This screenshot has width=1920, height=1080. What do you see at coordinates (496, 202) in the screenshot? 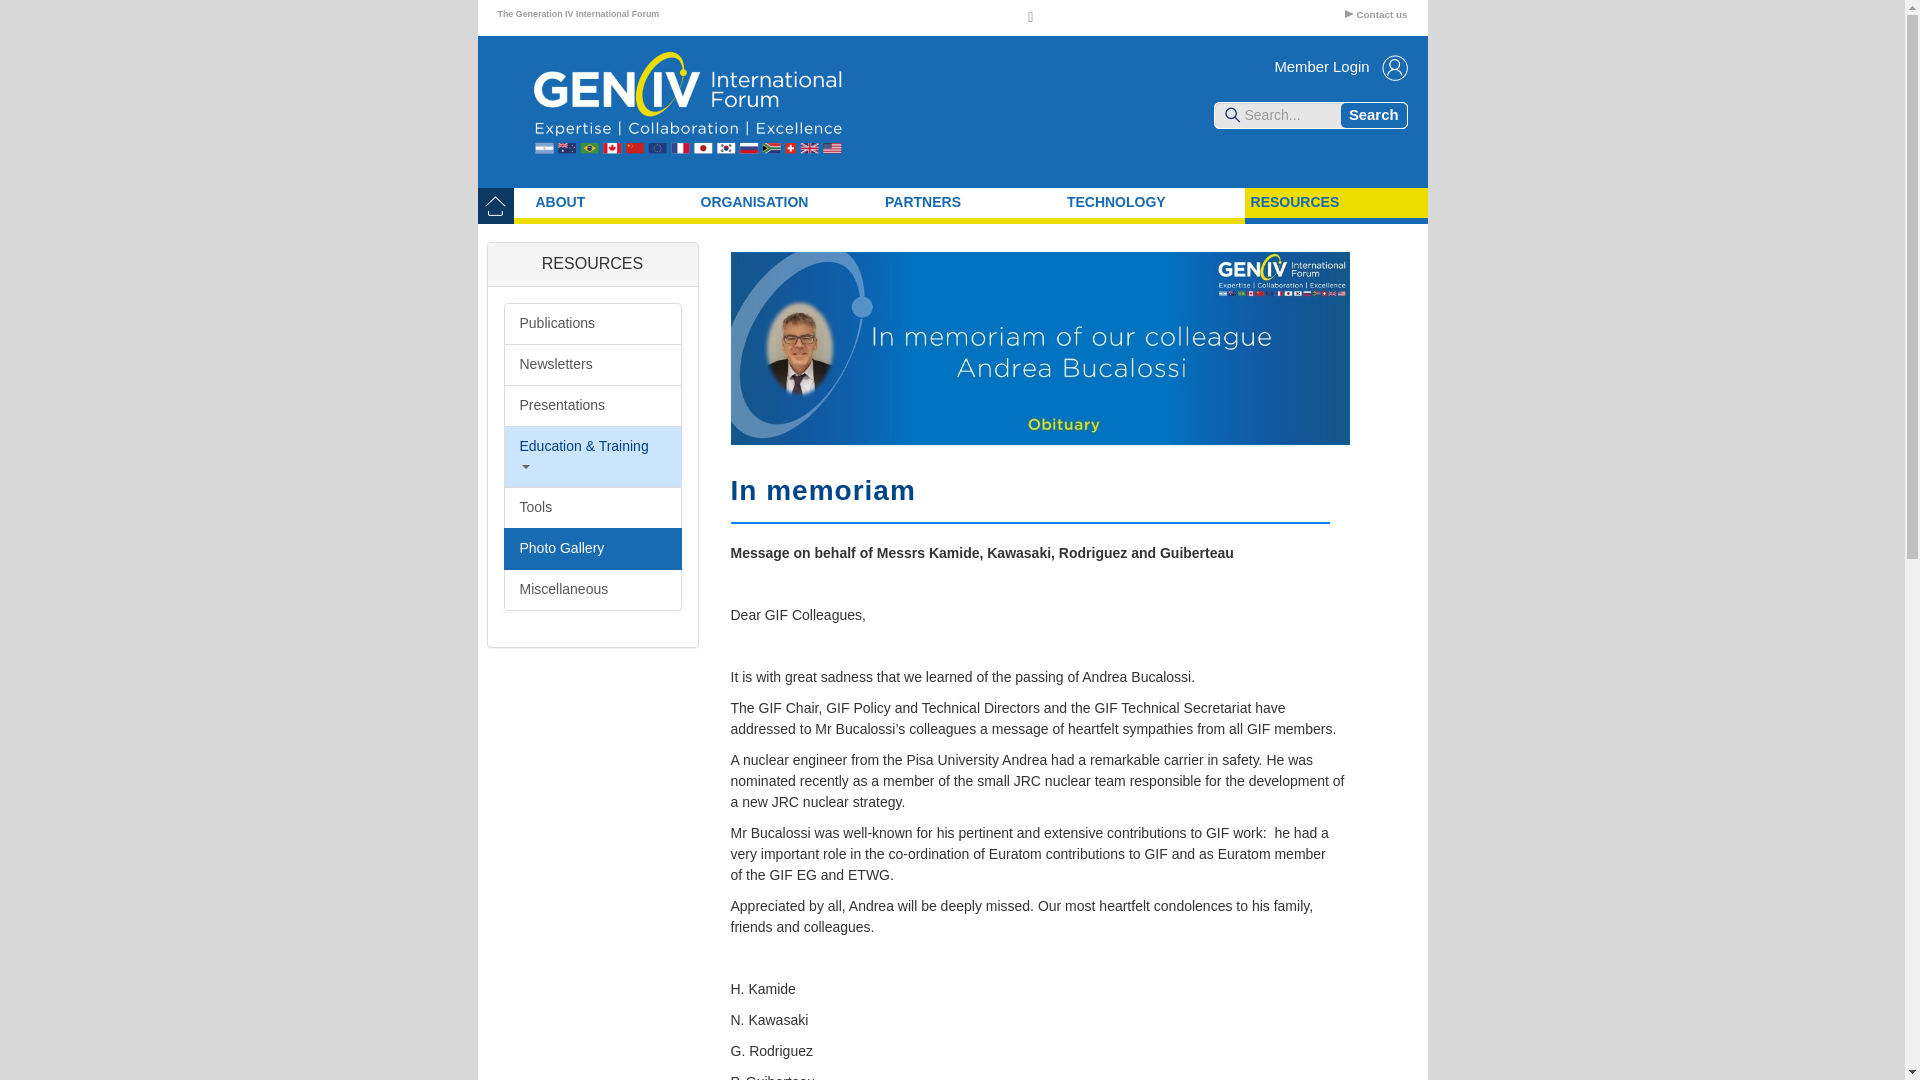
I see `Home` at bounding box center [496, 202].